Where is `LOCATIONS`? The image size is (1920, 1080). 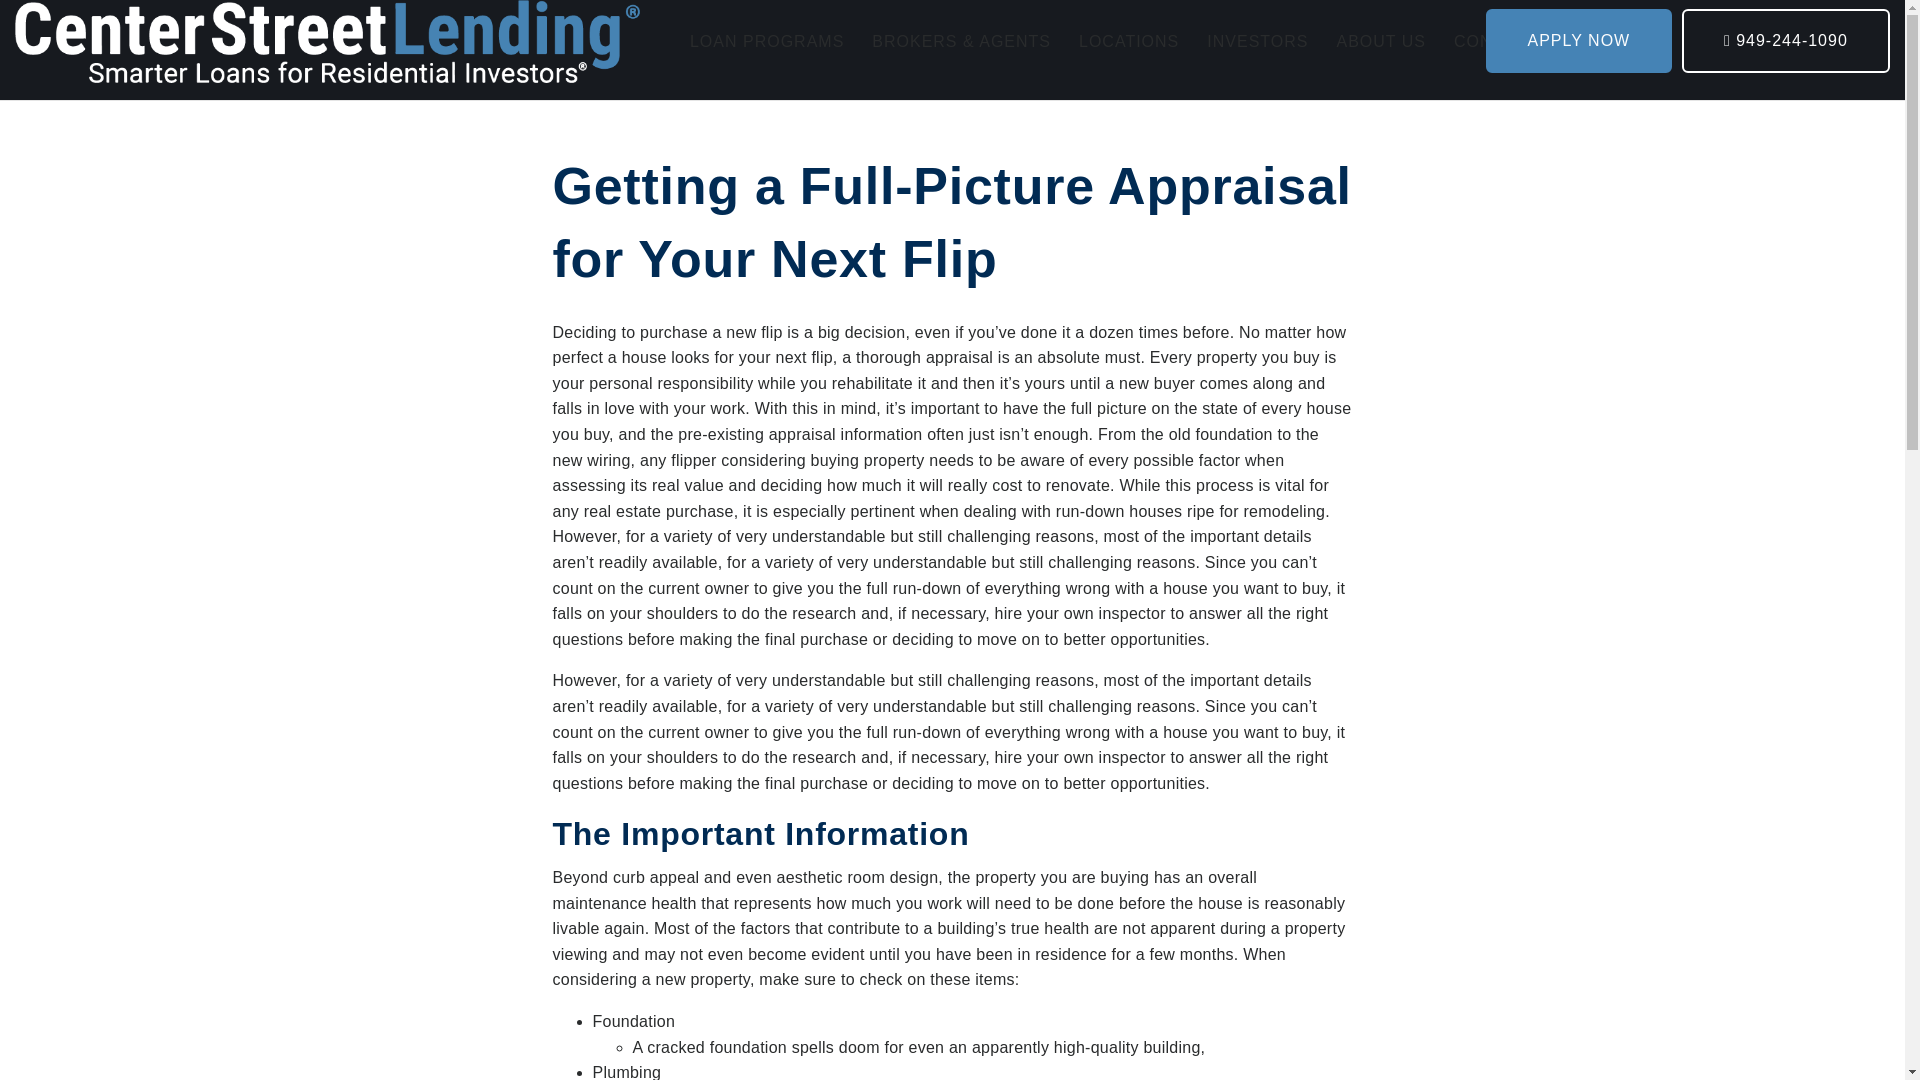
LOCATIONS is located at coordinates (1128, 42).